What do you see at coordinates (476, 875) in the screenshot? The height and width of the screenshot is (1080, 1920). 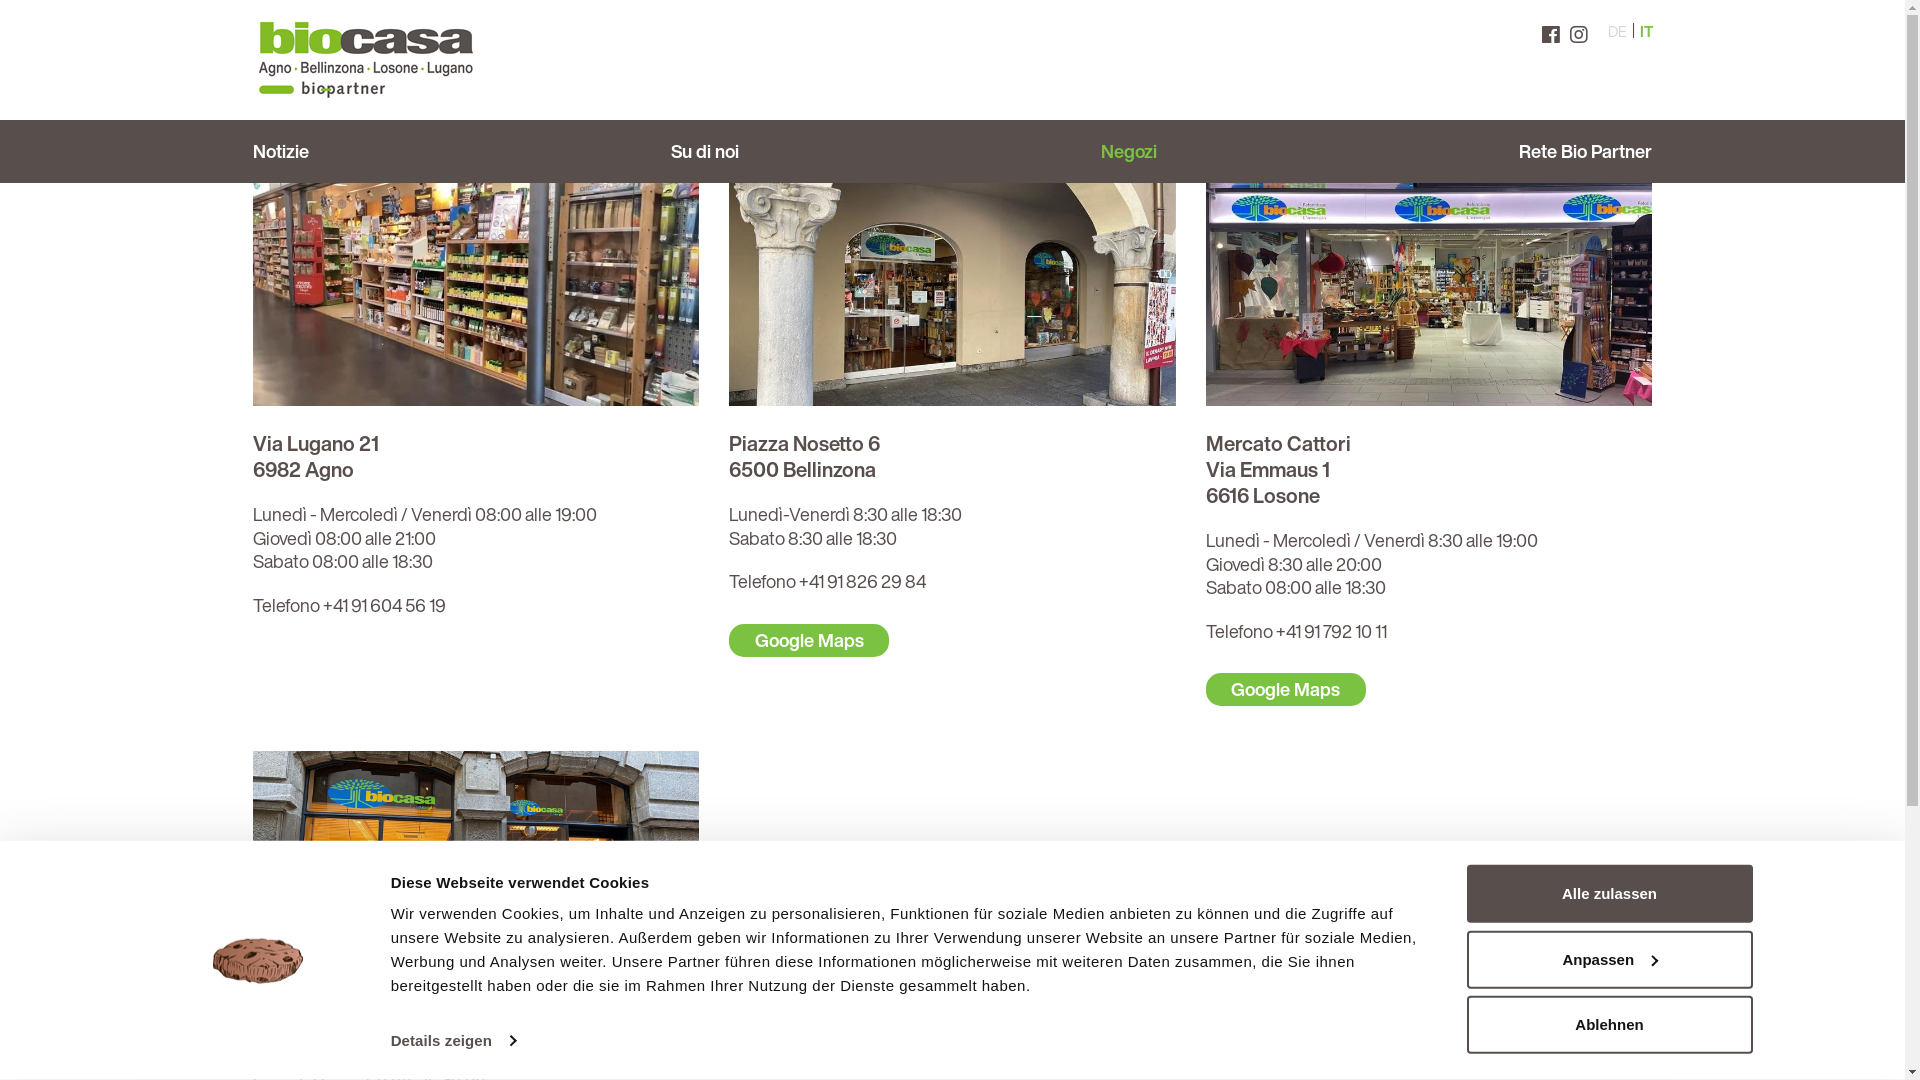 I see `Biocasa Lugano 2` at bounding box center [476, 875].